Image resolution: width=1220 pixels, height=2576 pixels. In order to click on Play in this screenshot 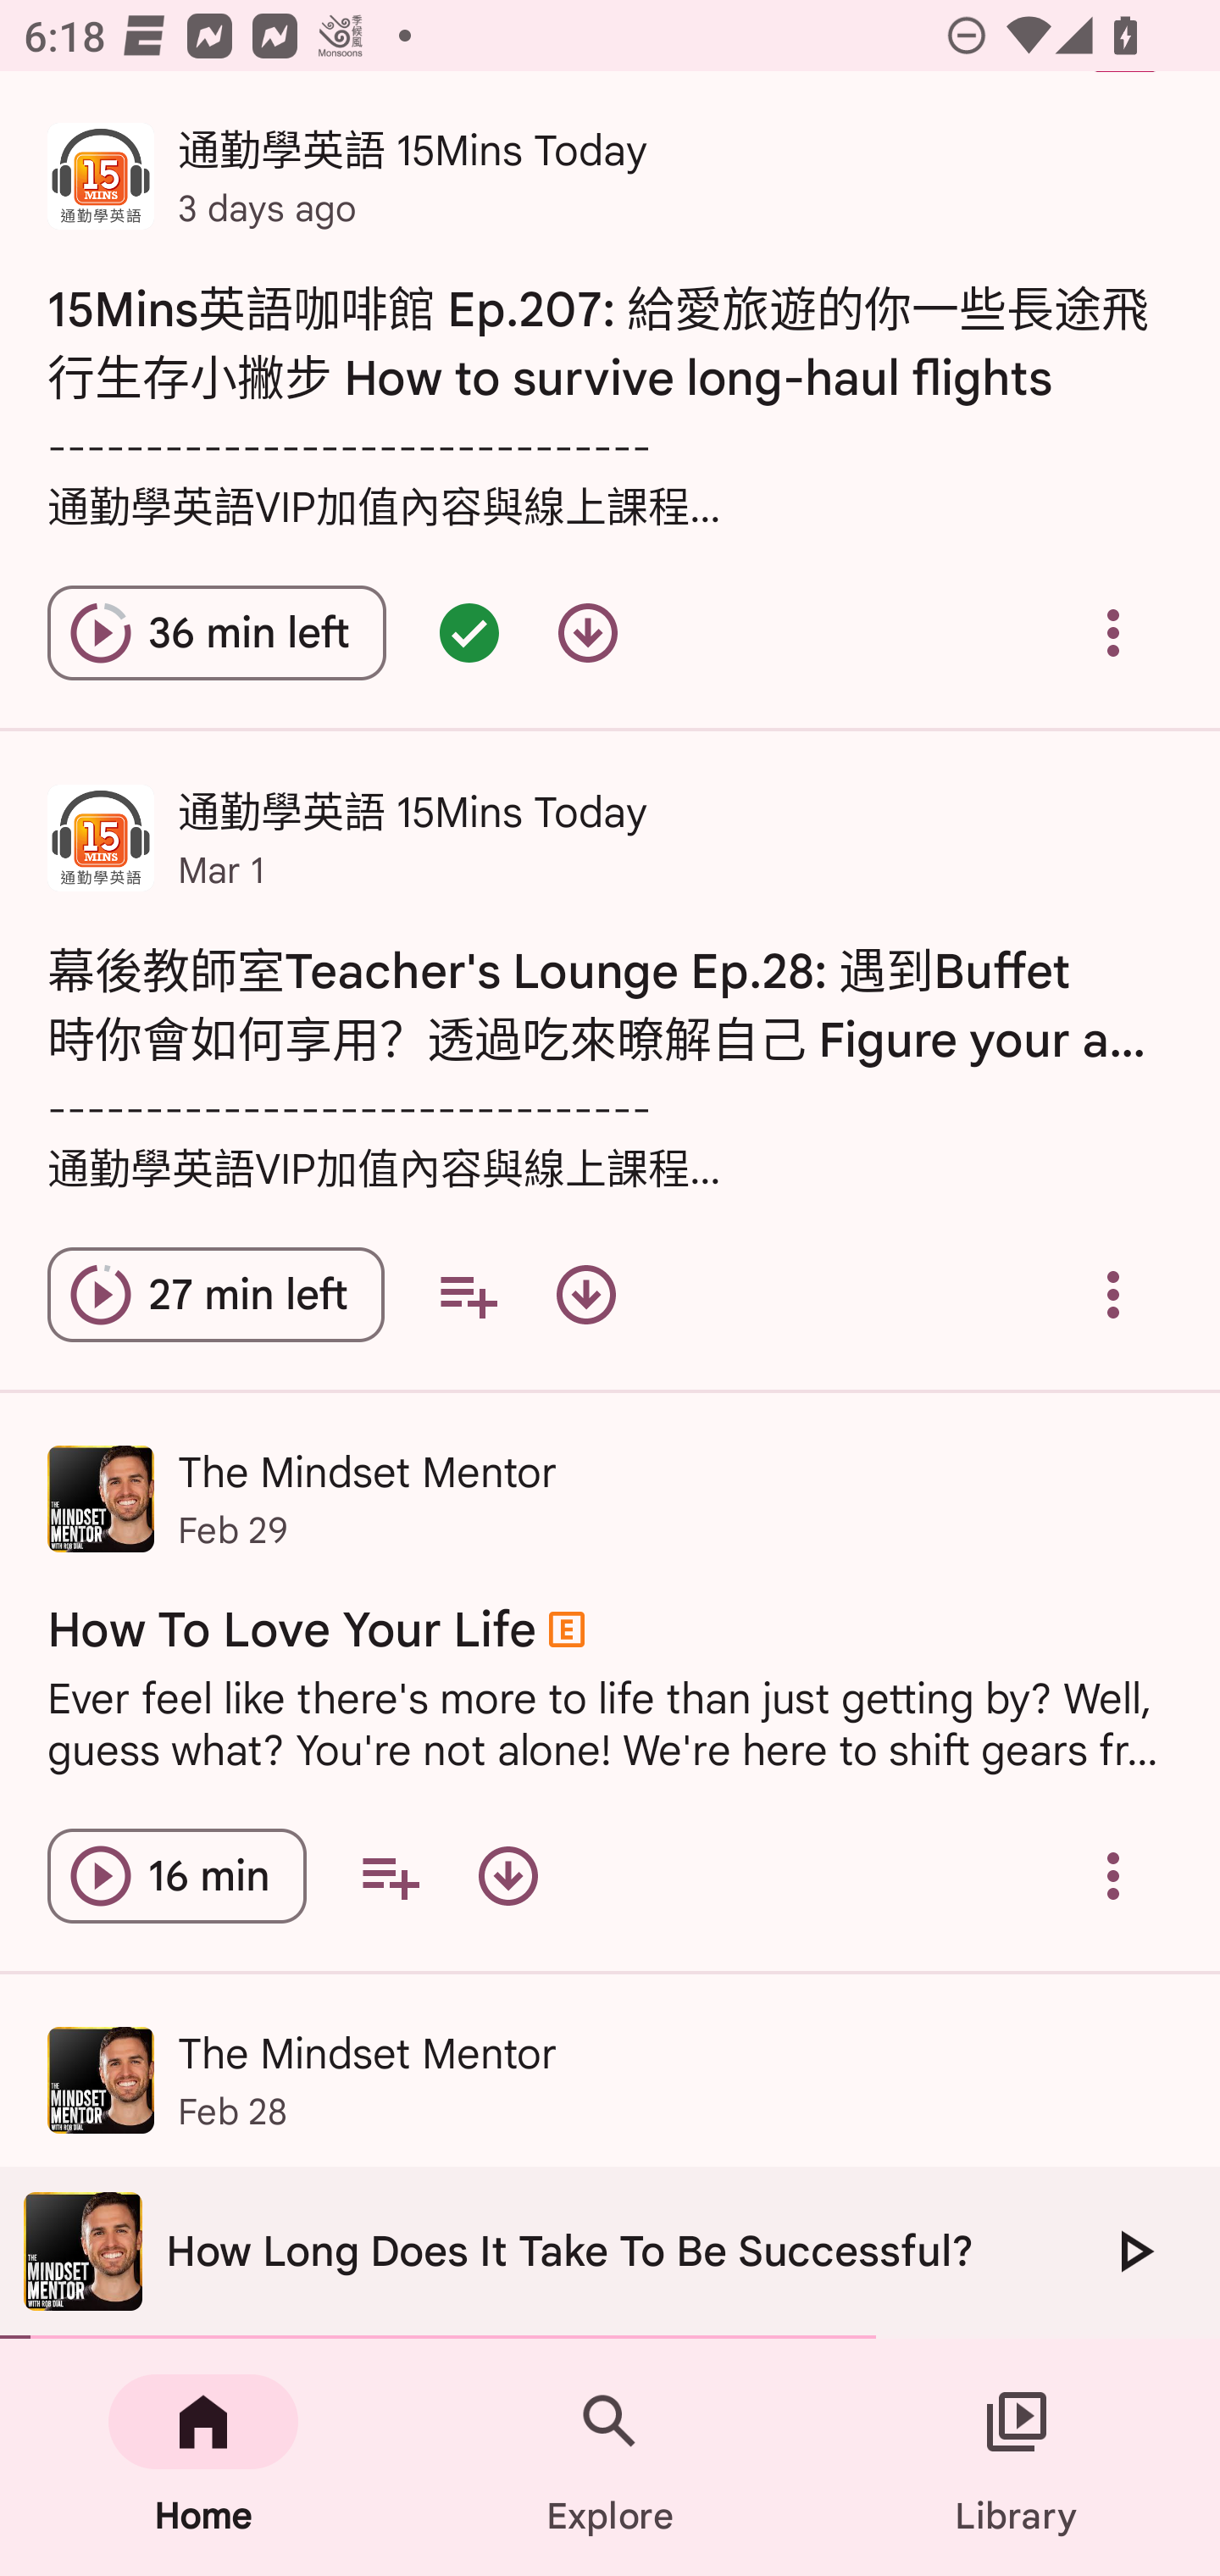, I will do `click(1134, 2251)`.